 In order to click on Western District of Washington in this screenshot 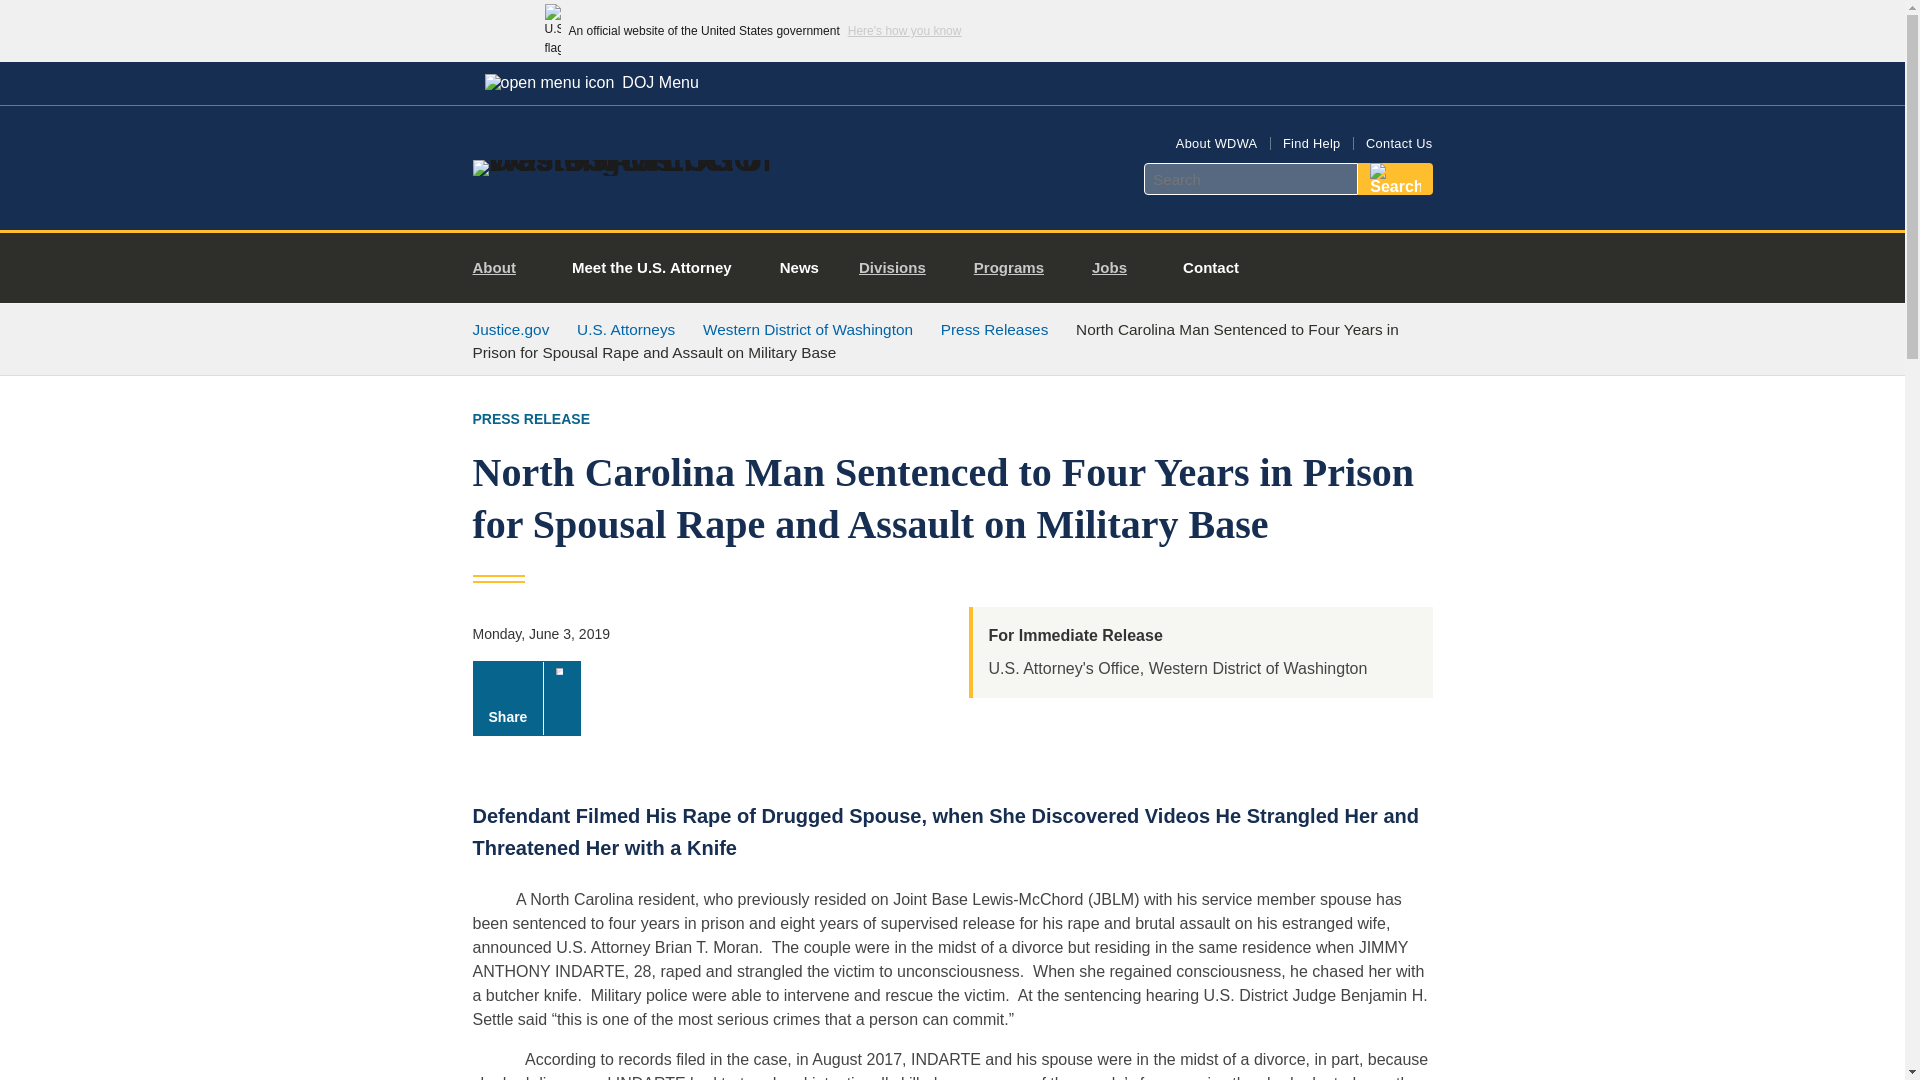, I will do `click(808, 329)`.